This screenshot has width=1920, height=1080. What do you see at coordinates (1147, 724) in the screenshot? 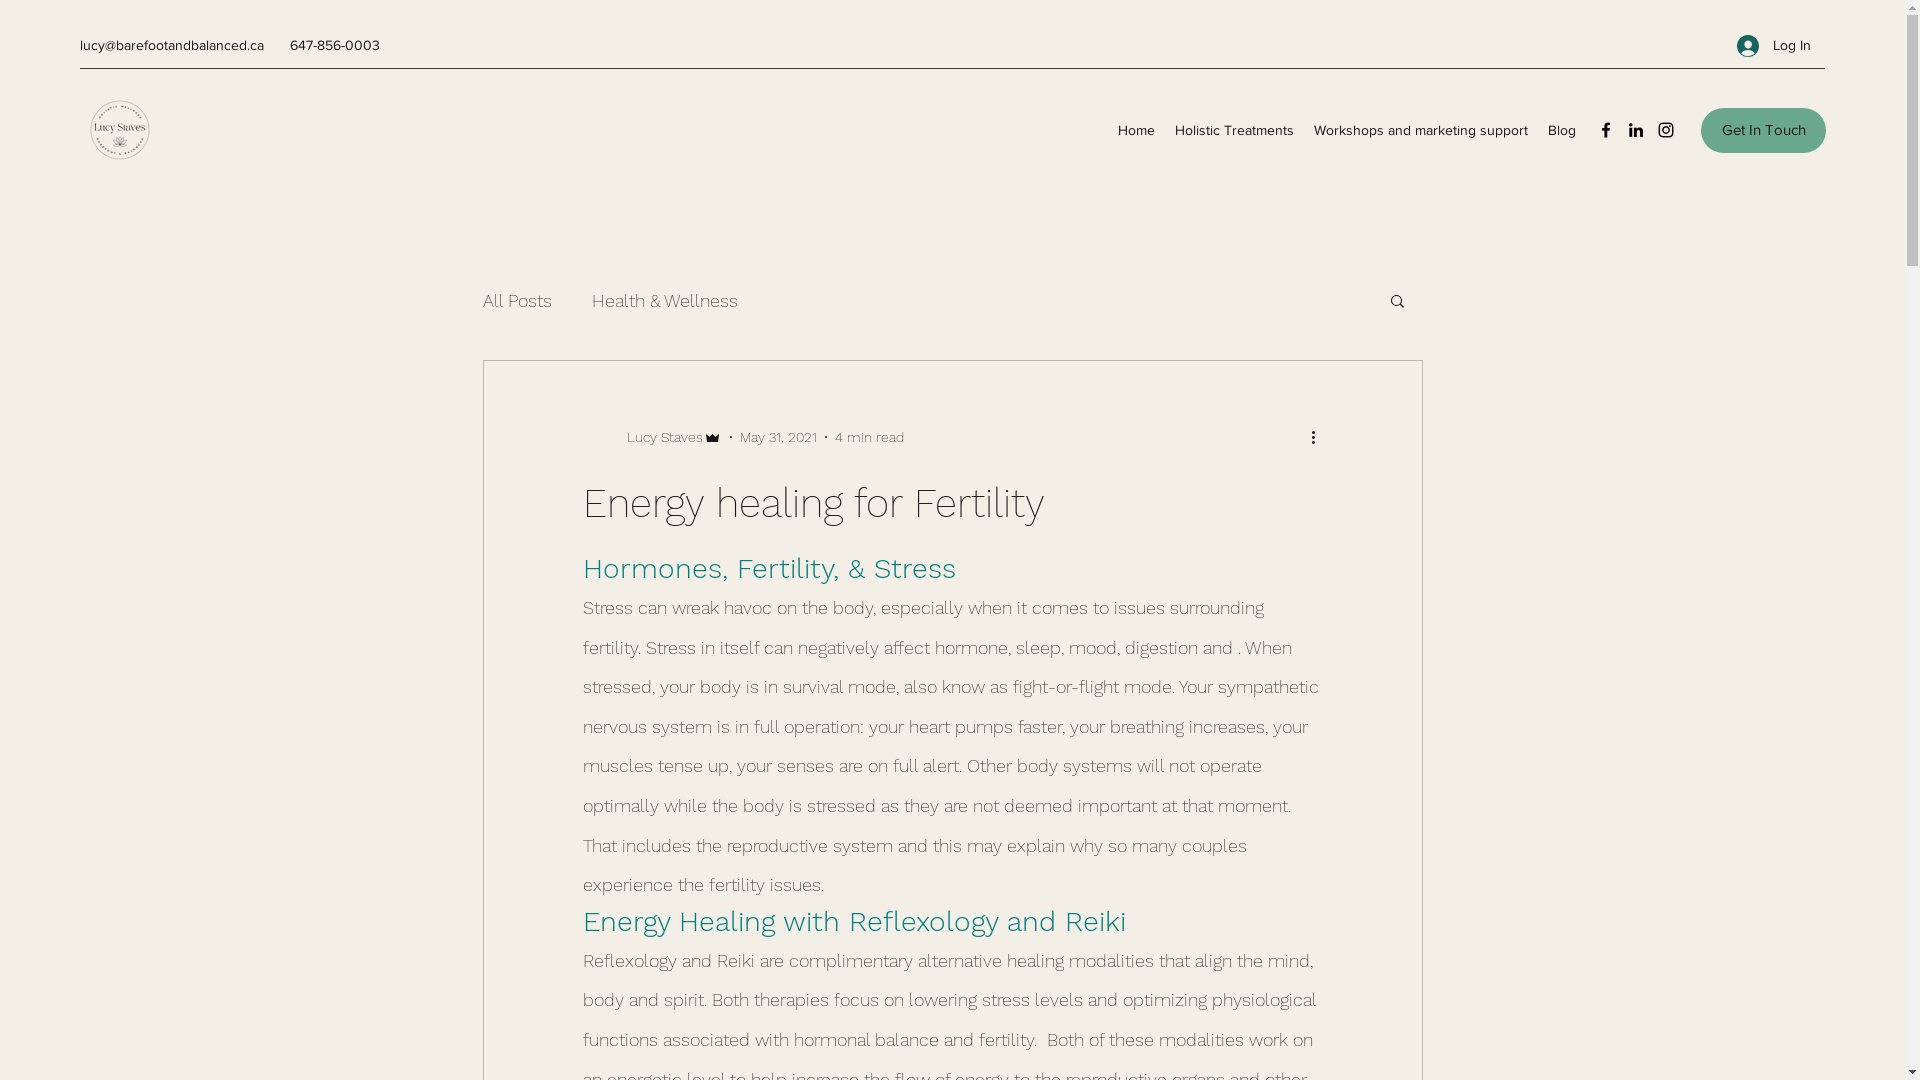
I see `fertility assistance` at bounding box center [1147, 724].